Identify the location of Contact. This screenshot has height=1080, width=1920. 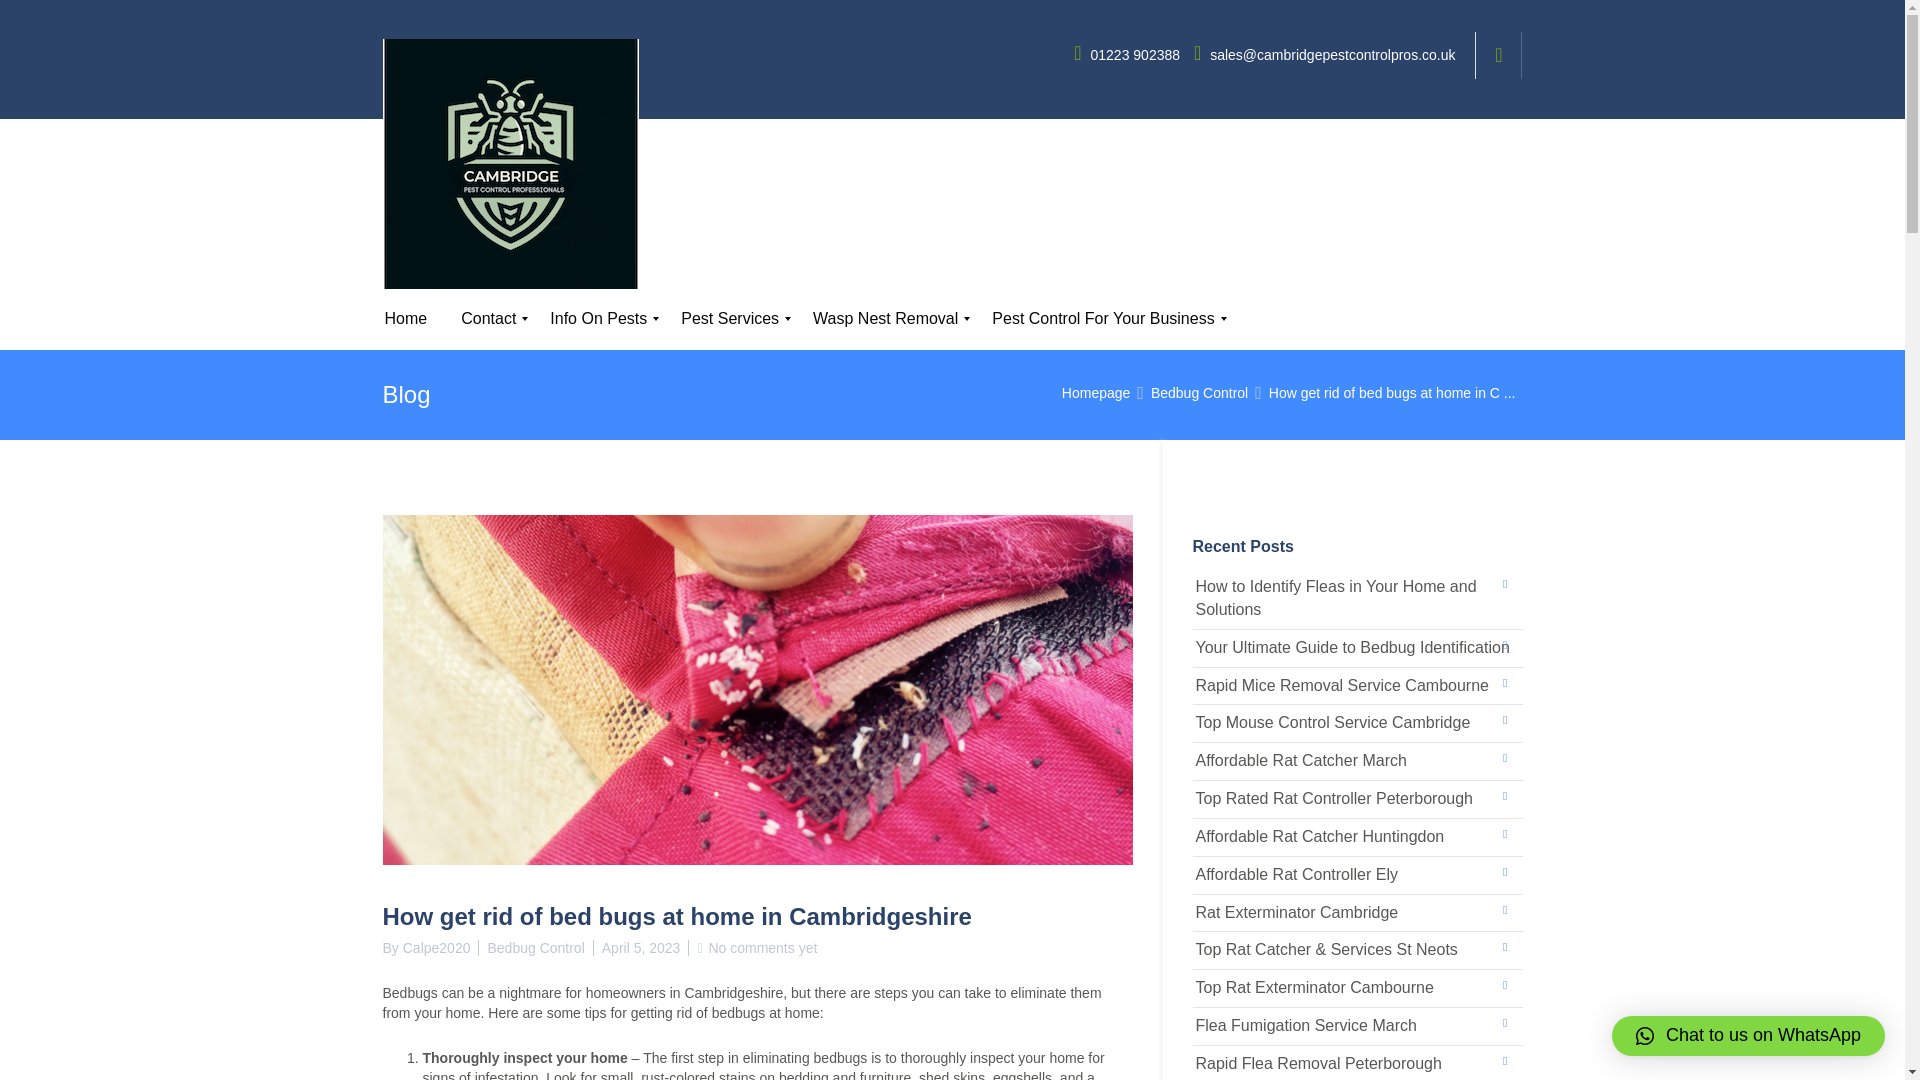
(488, 324).